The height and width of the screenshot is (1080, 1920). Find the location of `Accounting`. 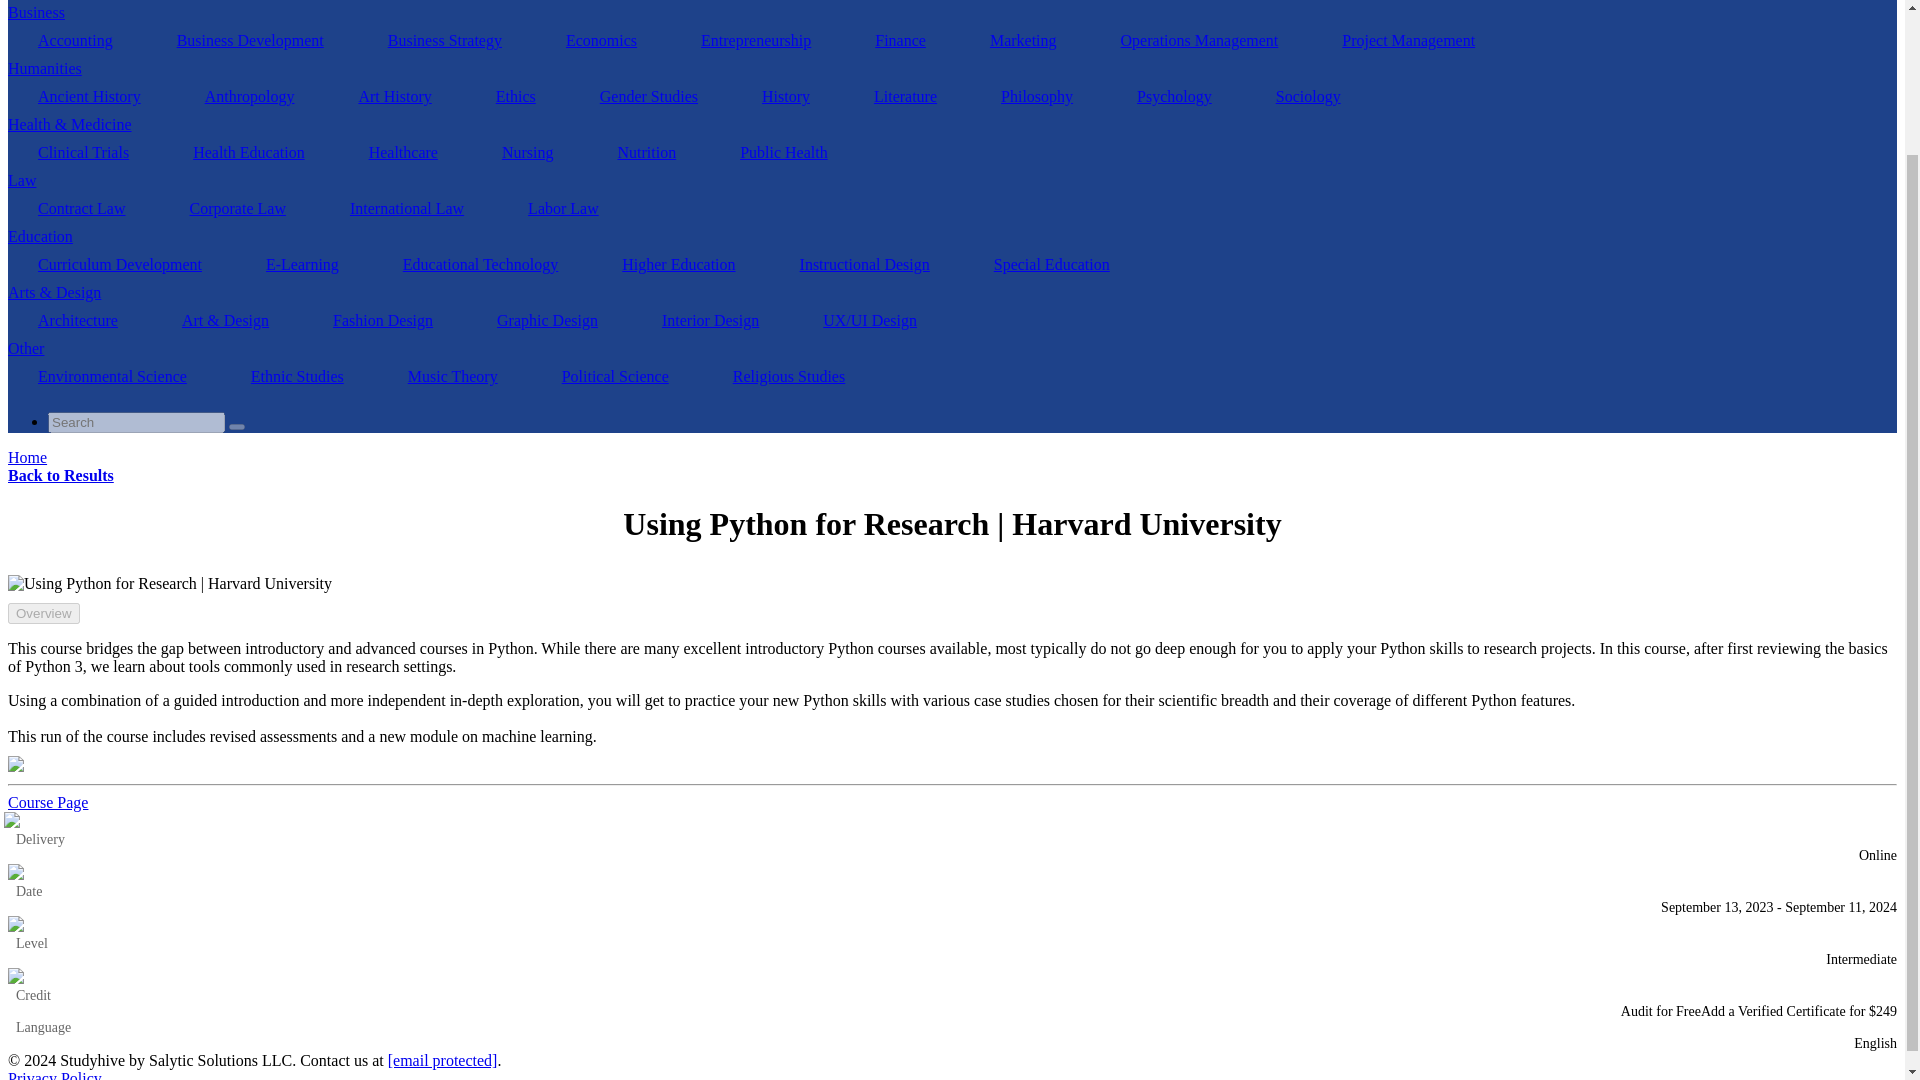

Accounting is located at coordinates (74, 40).